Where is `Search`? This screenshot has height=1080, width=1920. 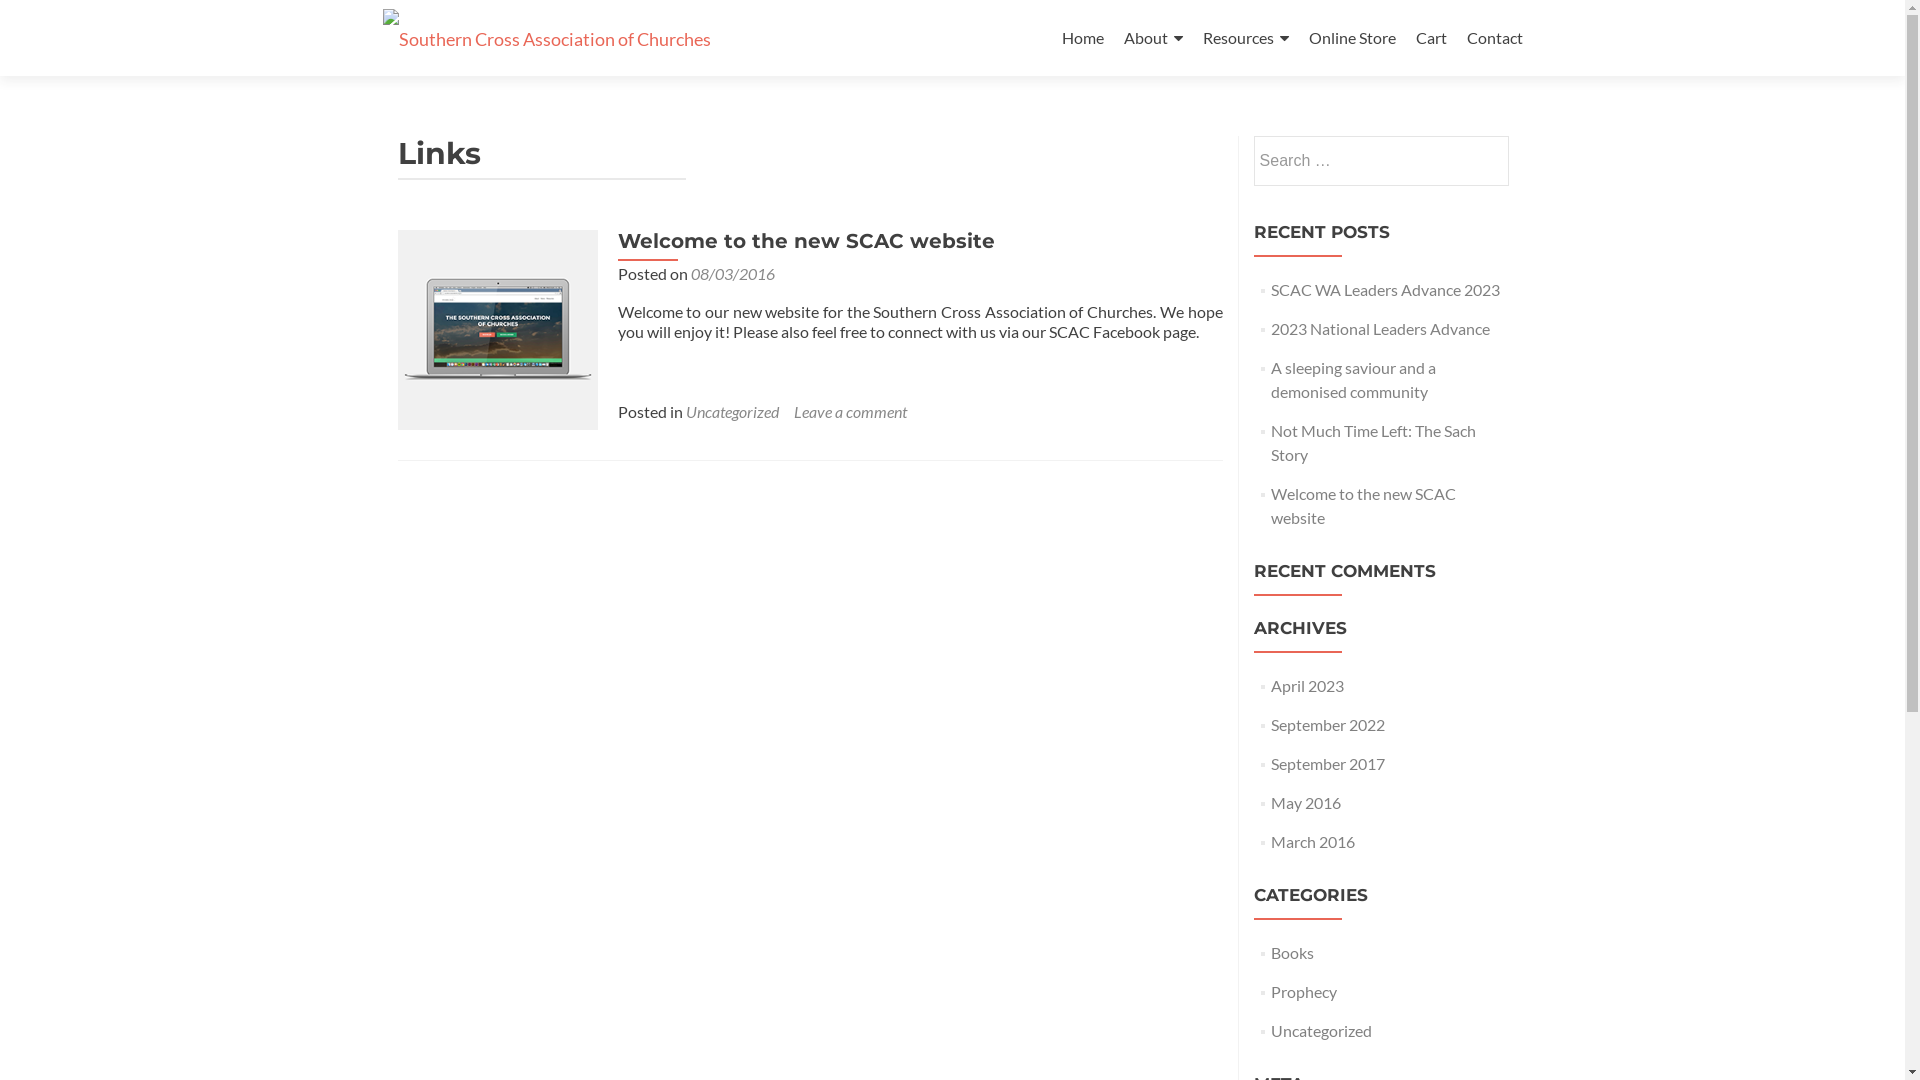 Search is located at coordinates (1485, 159).